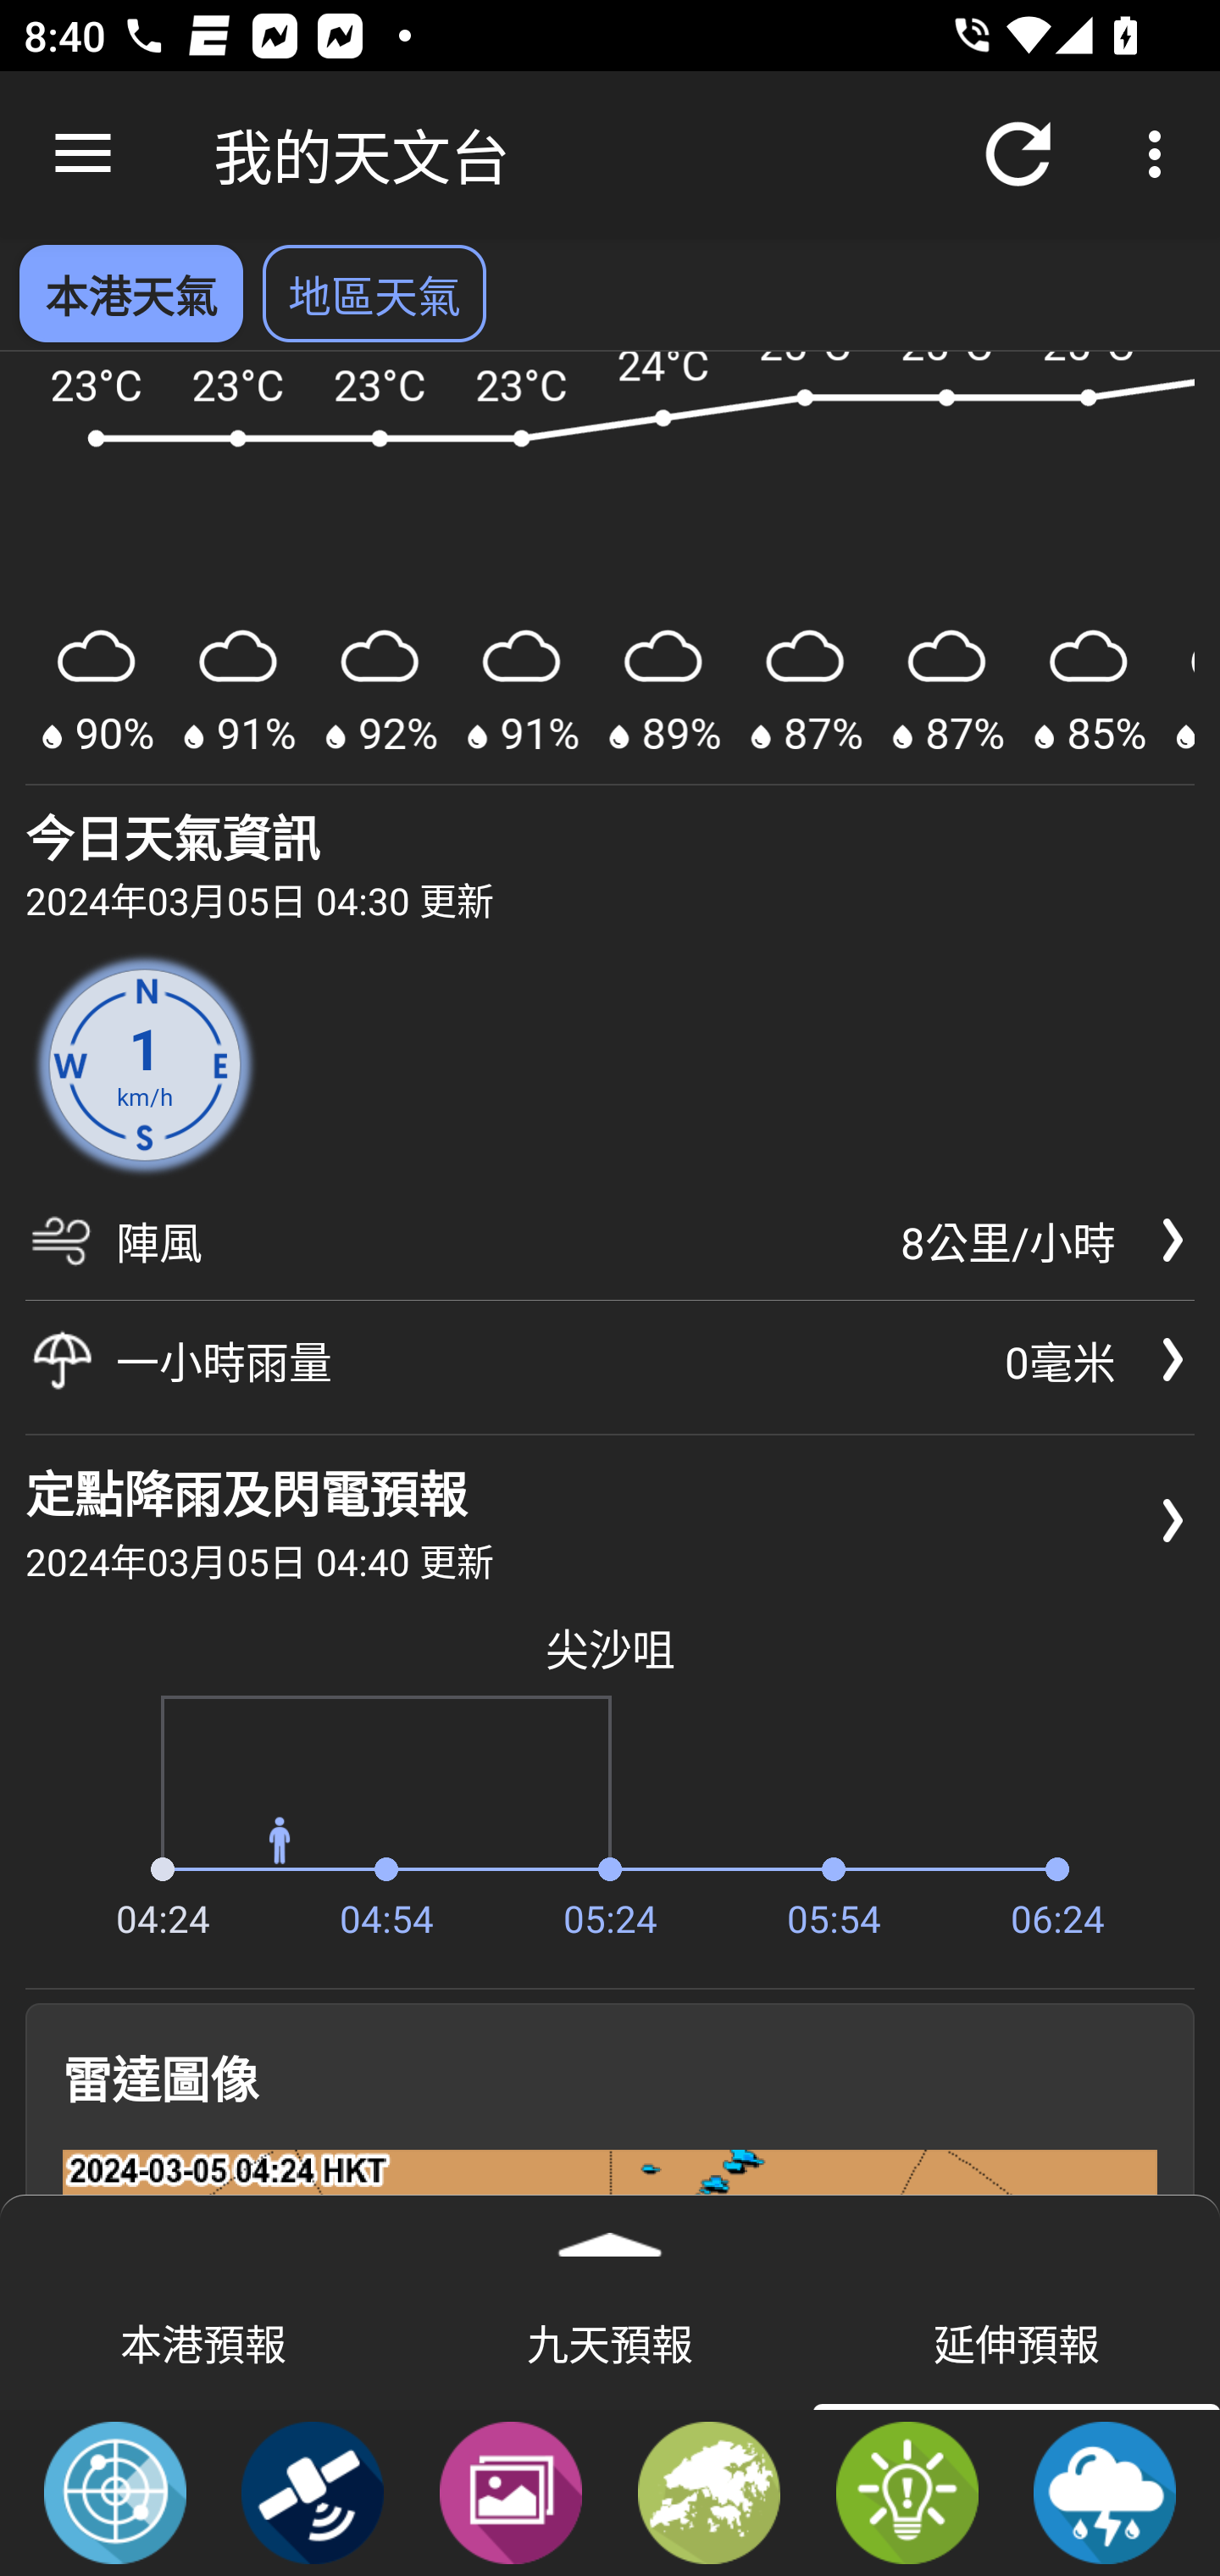 This screenshot has height=2576, width=1220. Describe the element at coordinates (313, 2491) in the screenshot. I see `衛星圖像` at that location.